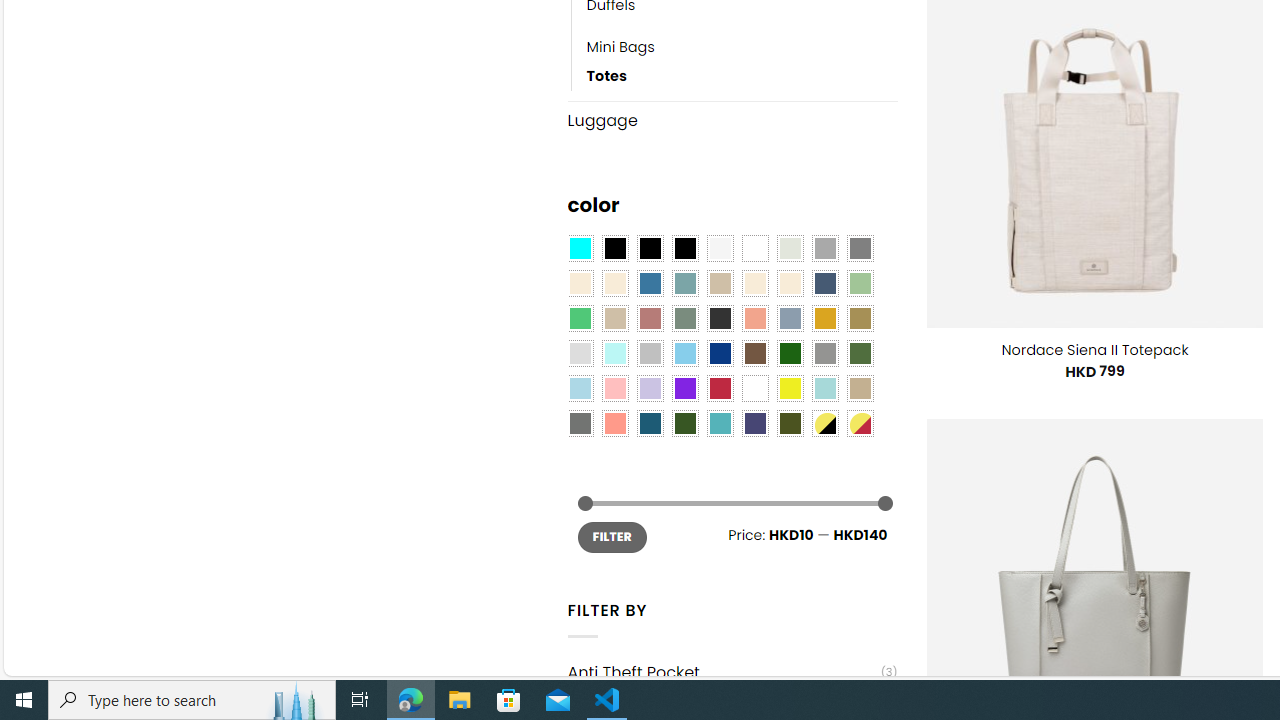 This screenshot has height=720, width=1280. What do you see at coordinates (614, 318) in the screenshot?
I see `Light Taupe` at bounding box center [614, 318].